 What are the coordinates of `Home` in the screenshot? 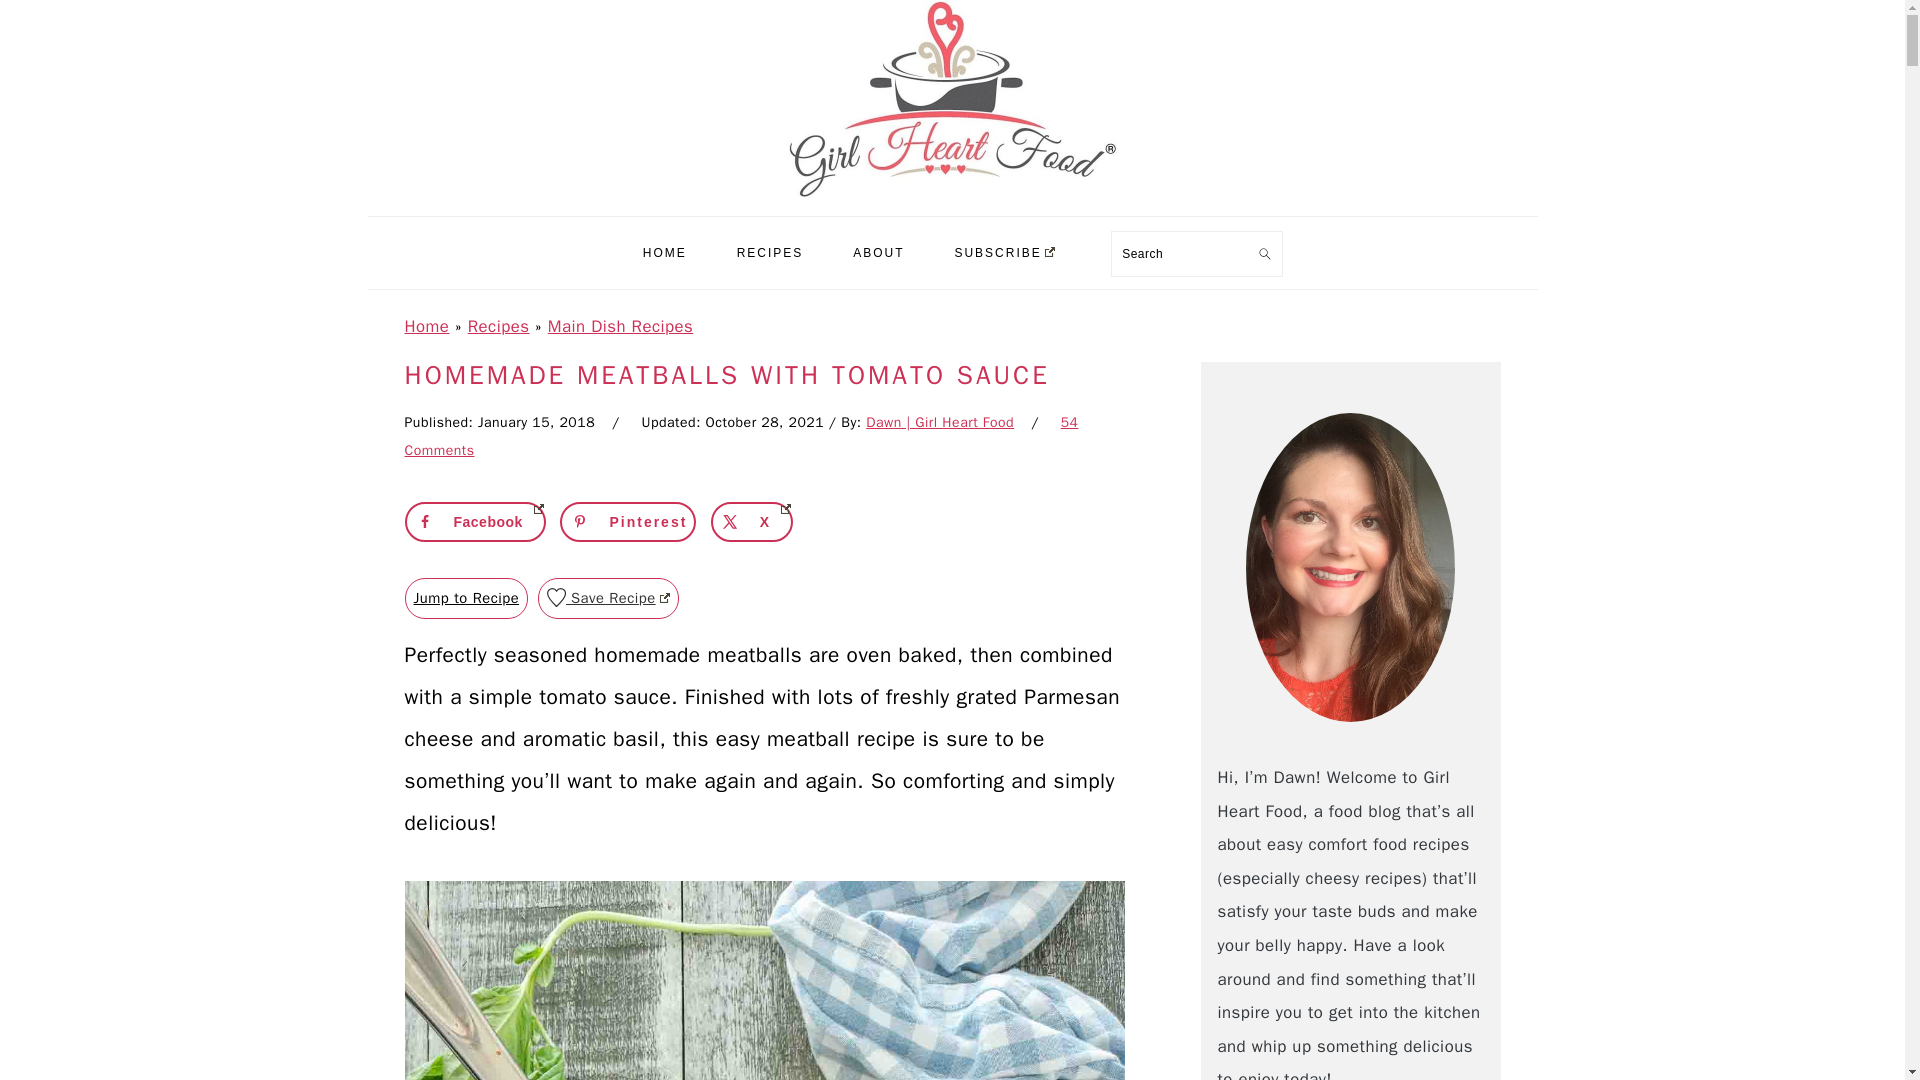 It's located at (426, 326).